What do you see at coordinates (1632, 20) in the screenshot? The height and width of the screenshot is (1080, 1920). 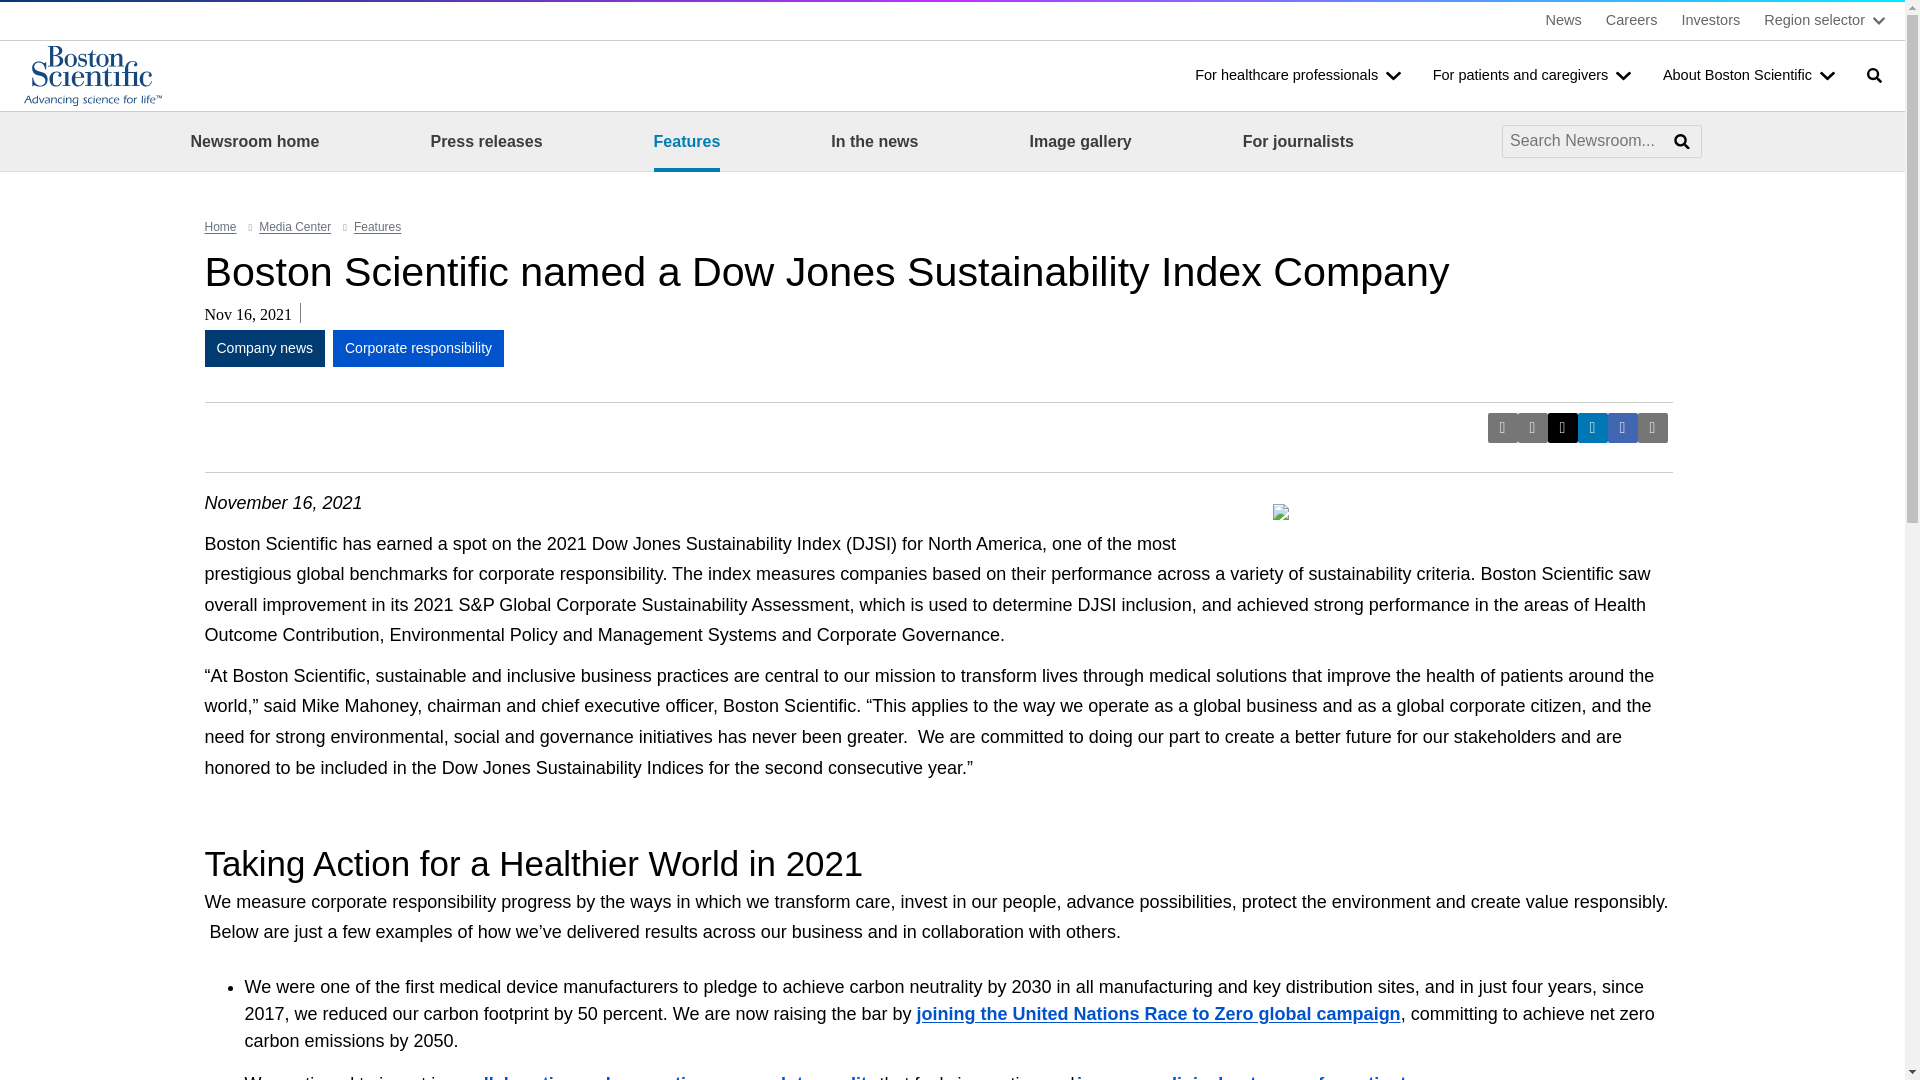 I see `Careers` at bounding box center [1632, 20].